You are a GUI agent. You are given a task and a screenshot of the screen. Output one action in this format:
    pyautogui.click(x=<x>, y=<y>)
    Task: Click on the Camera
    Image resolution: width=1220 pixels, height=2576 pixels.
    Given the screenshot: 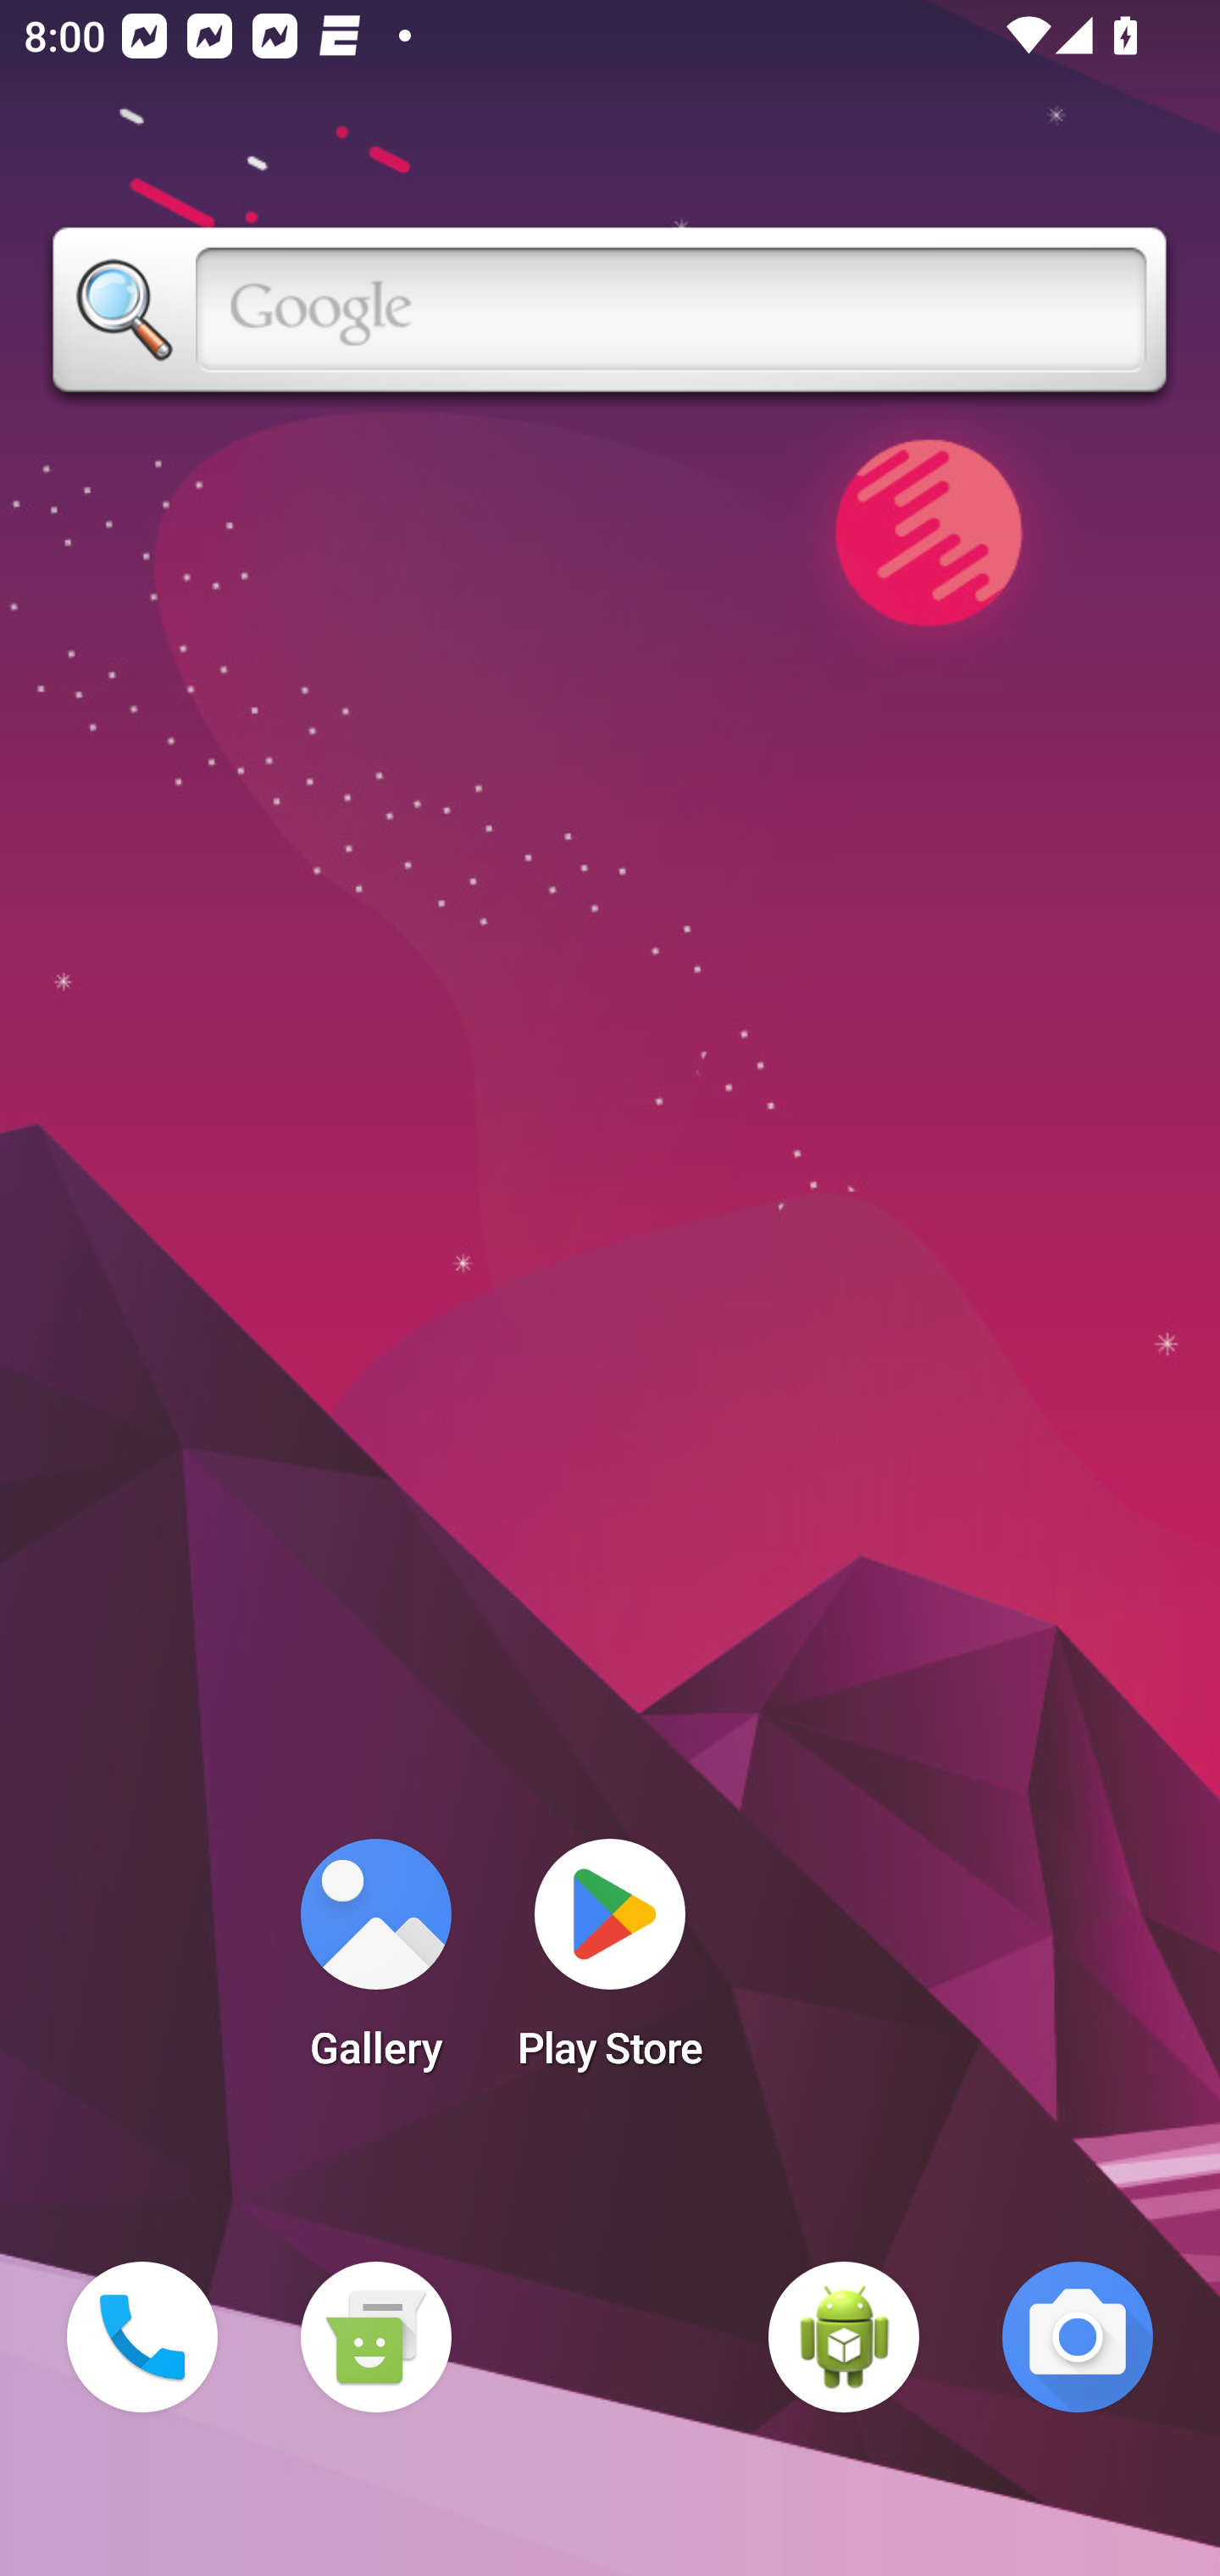 What is the action you would take?
    pyautogui.click(x=1078, y=2337)
    